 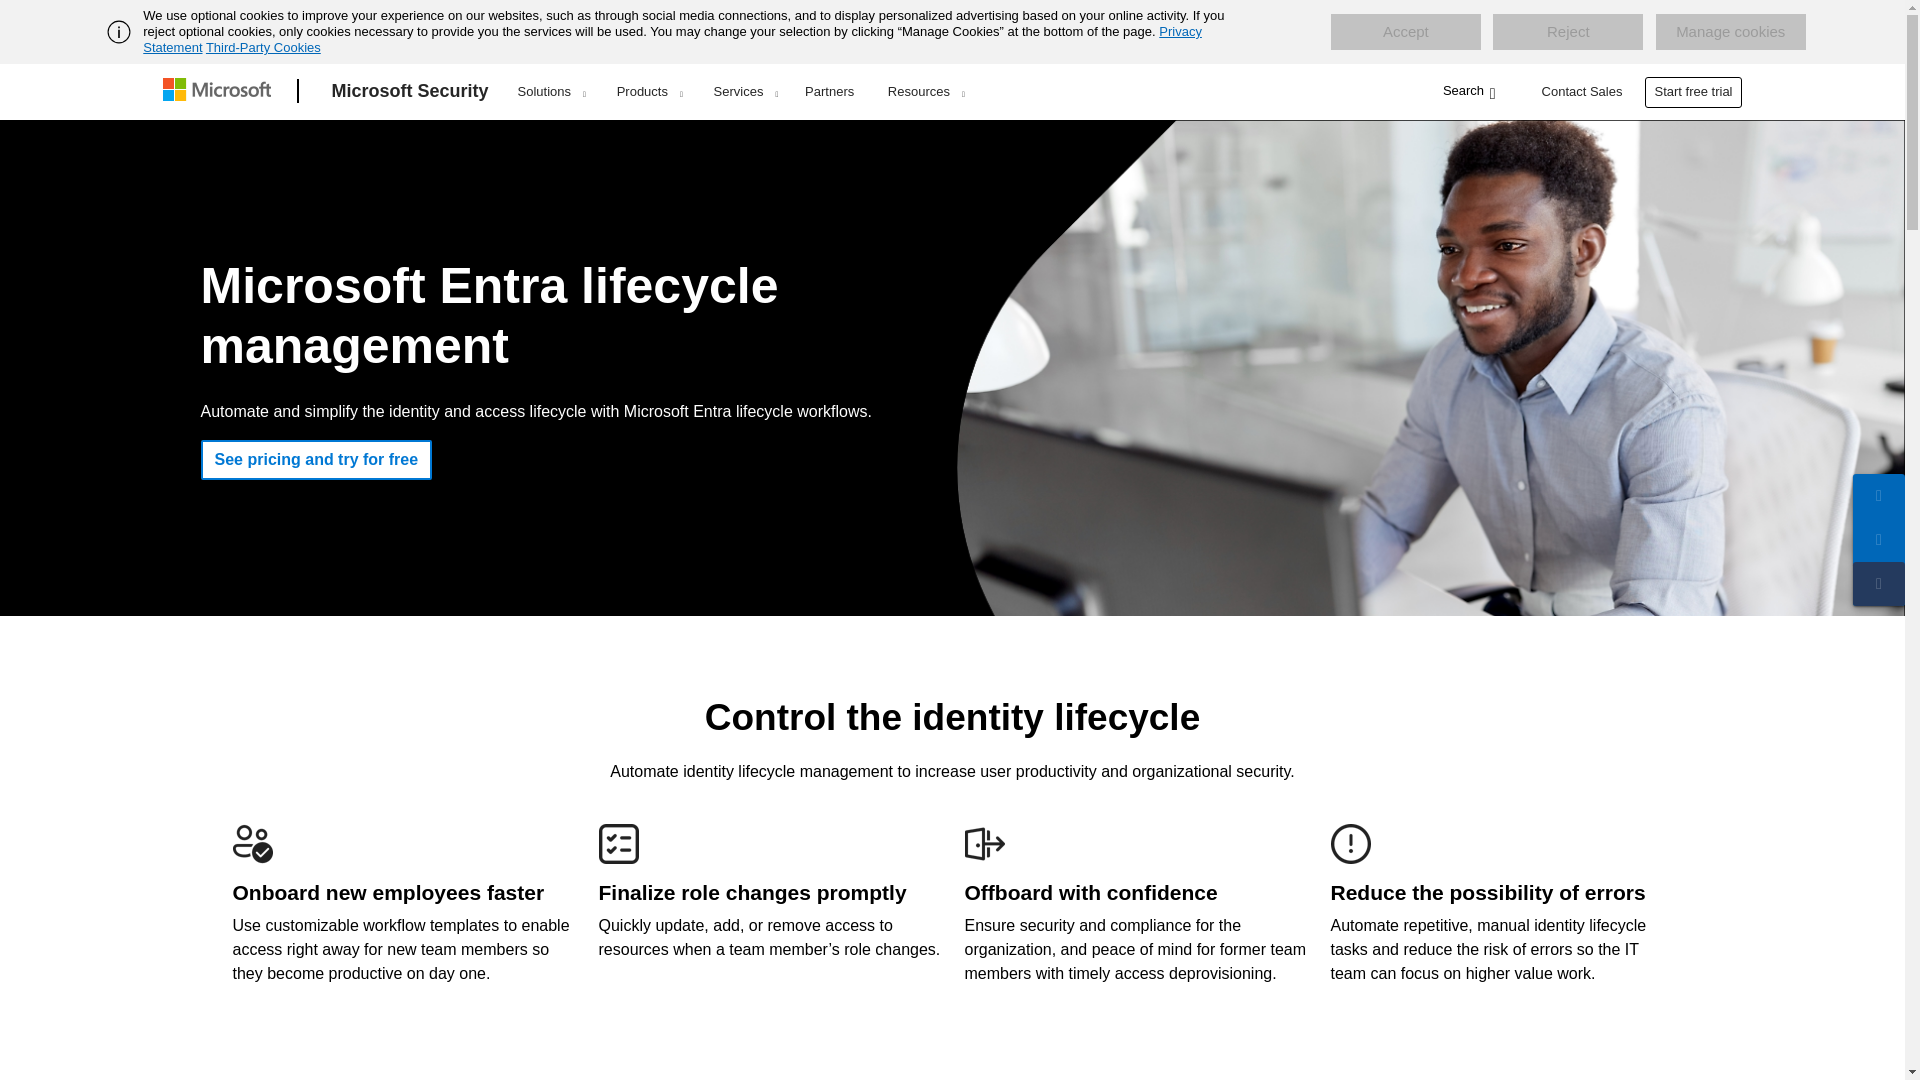 What do you see at coordinates (220, 91) in the screenshot?
I see `Microsoft` at bounding box center [220, 91].